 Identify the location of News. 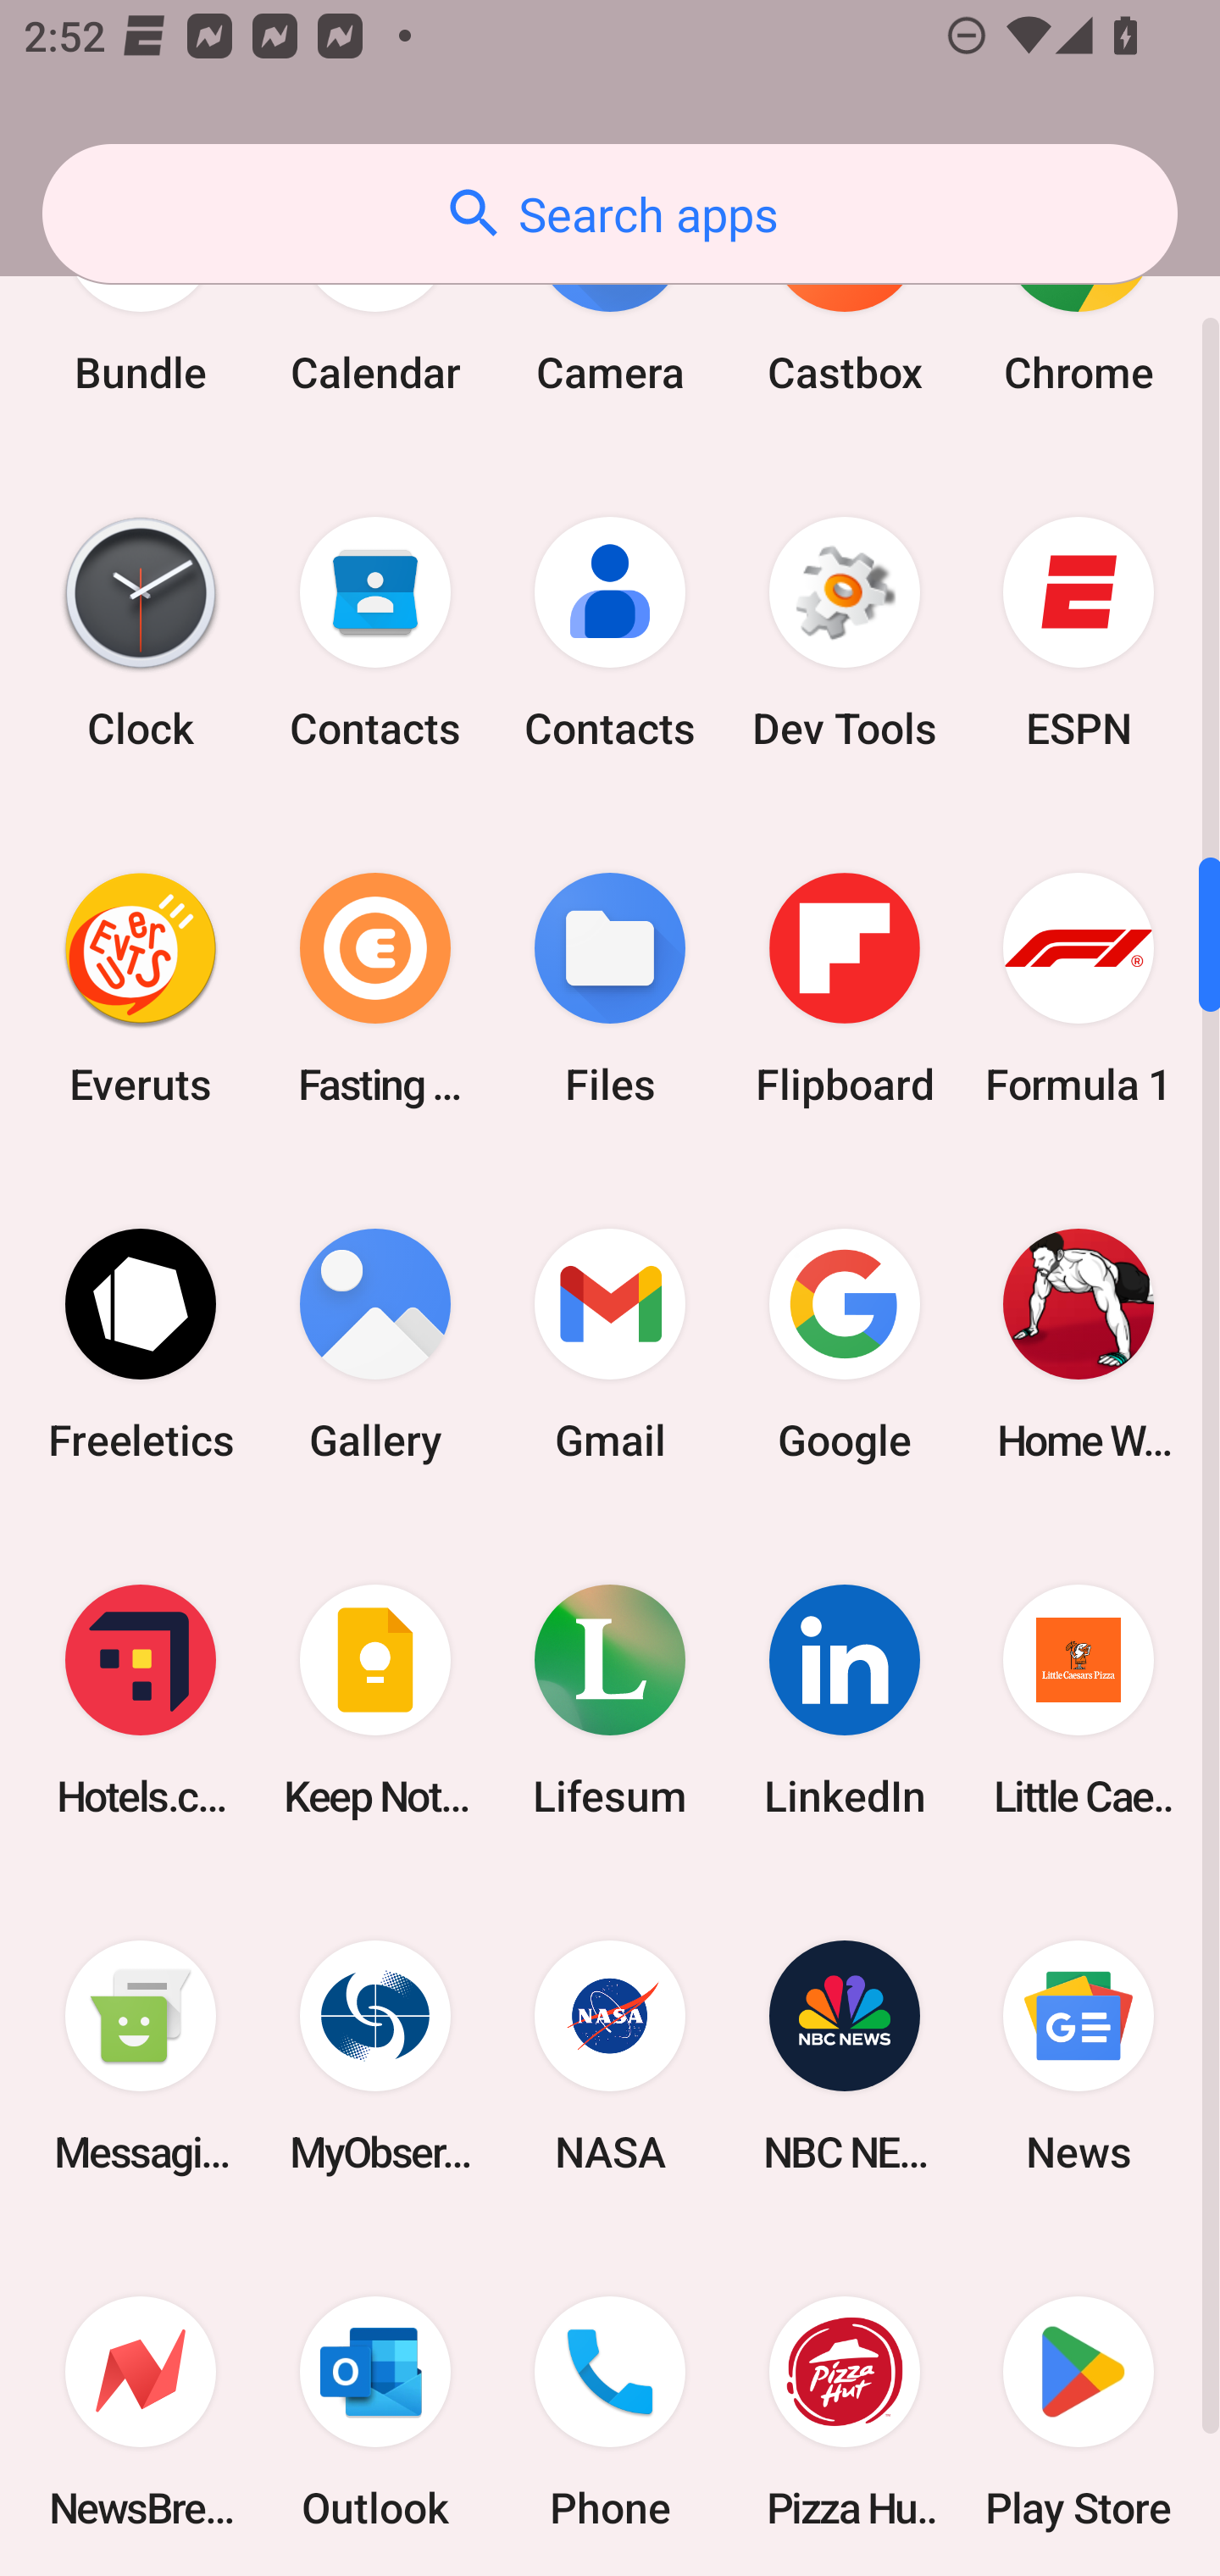
(1079, 2056).